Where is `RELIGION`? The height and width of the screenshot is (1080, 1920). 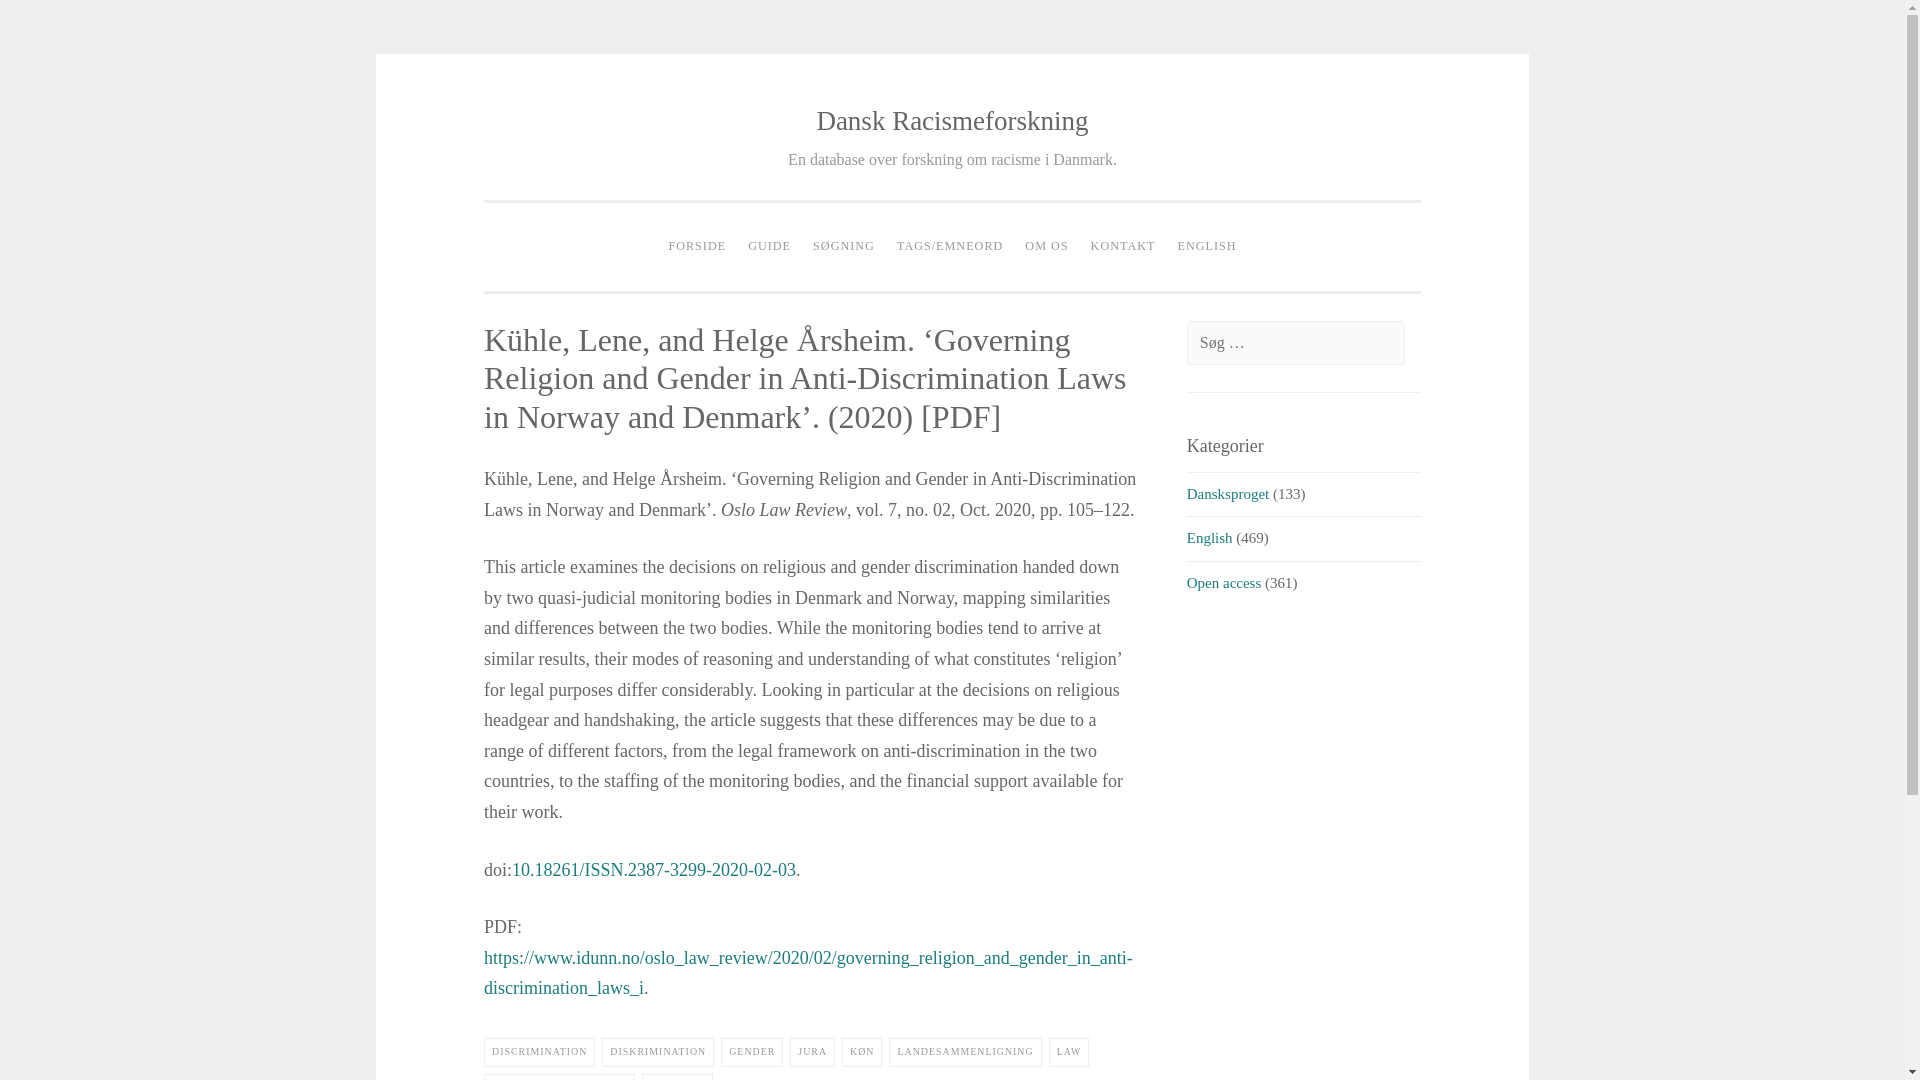 RELIGION is located at coordinates (676, 1076).